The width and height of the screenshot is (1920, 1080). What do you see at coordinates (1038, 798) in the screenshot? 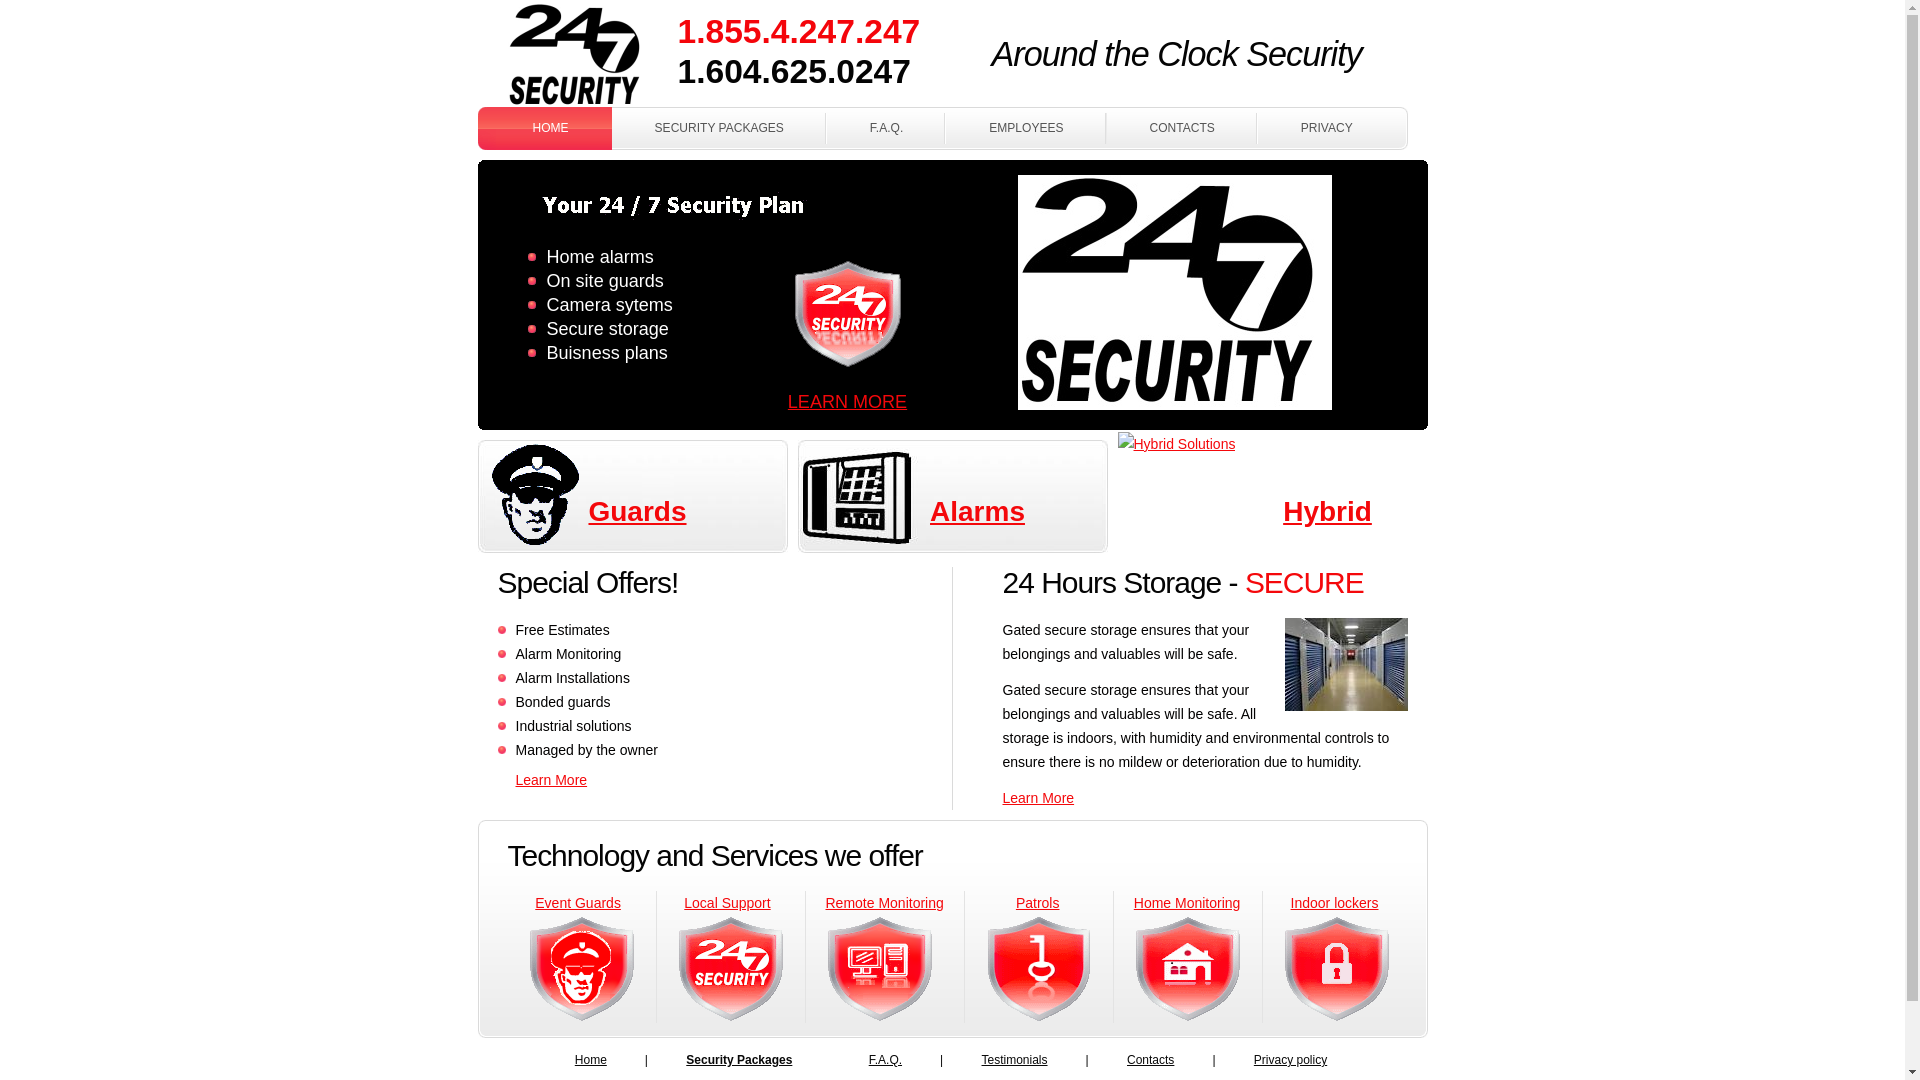
I see `Learn More` at bounding box center [1038, 798].